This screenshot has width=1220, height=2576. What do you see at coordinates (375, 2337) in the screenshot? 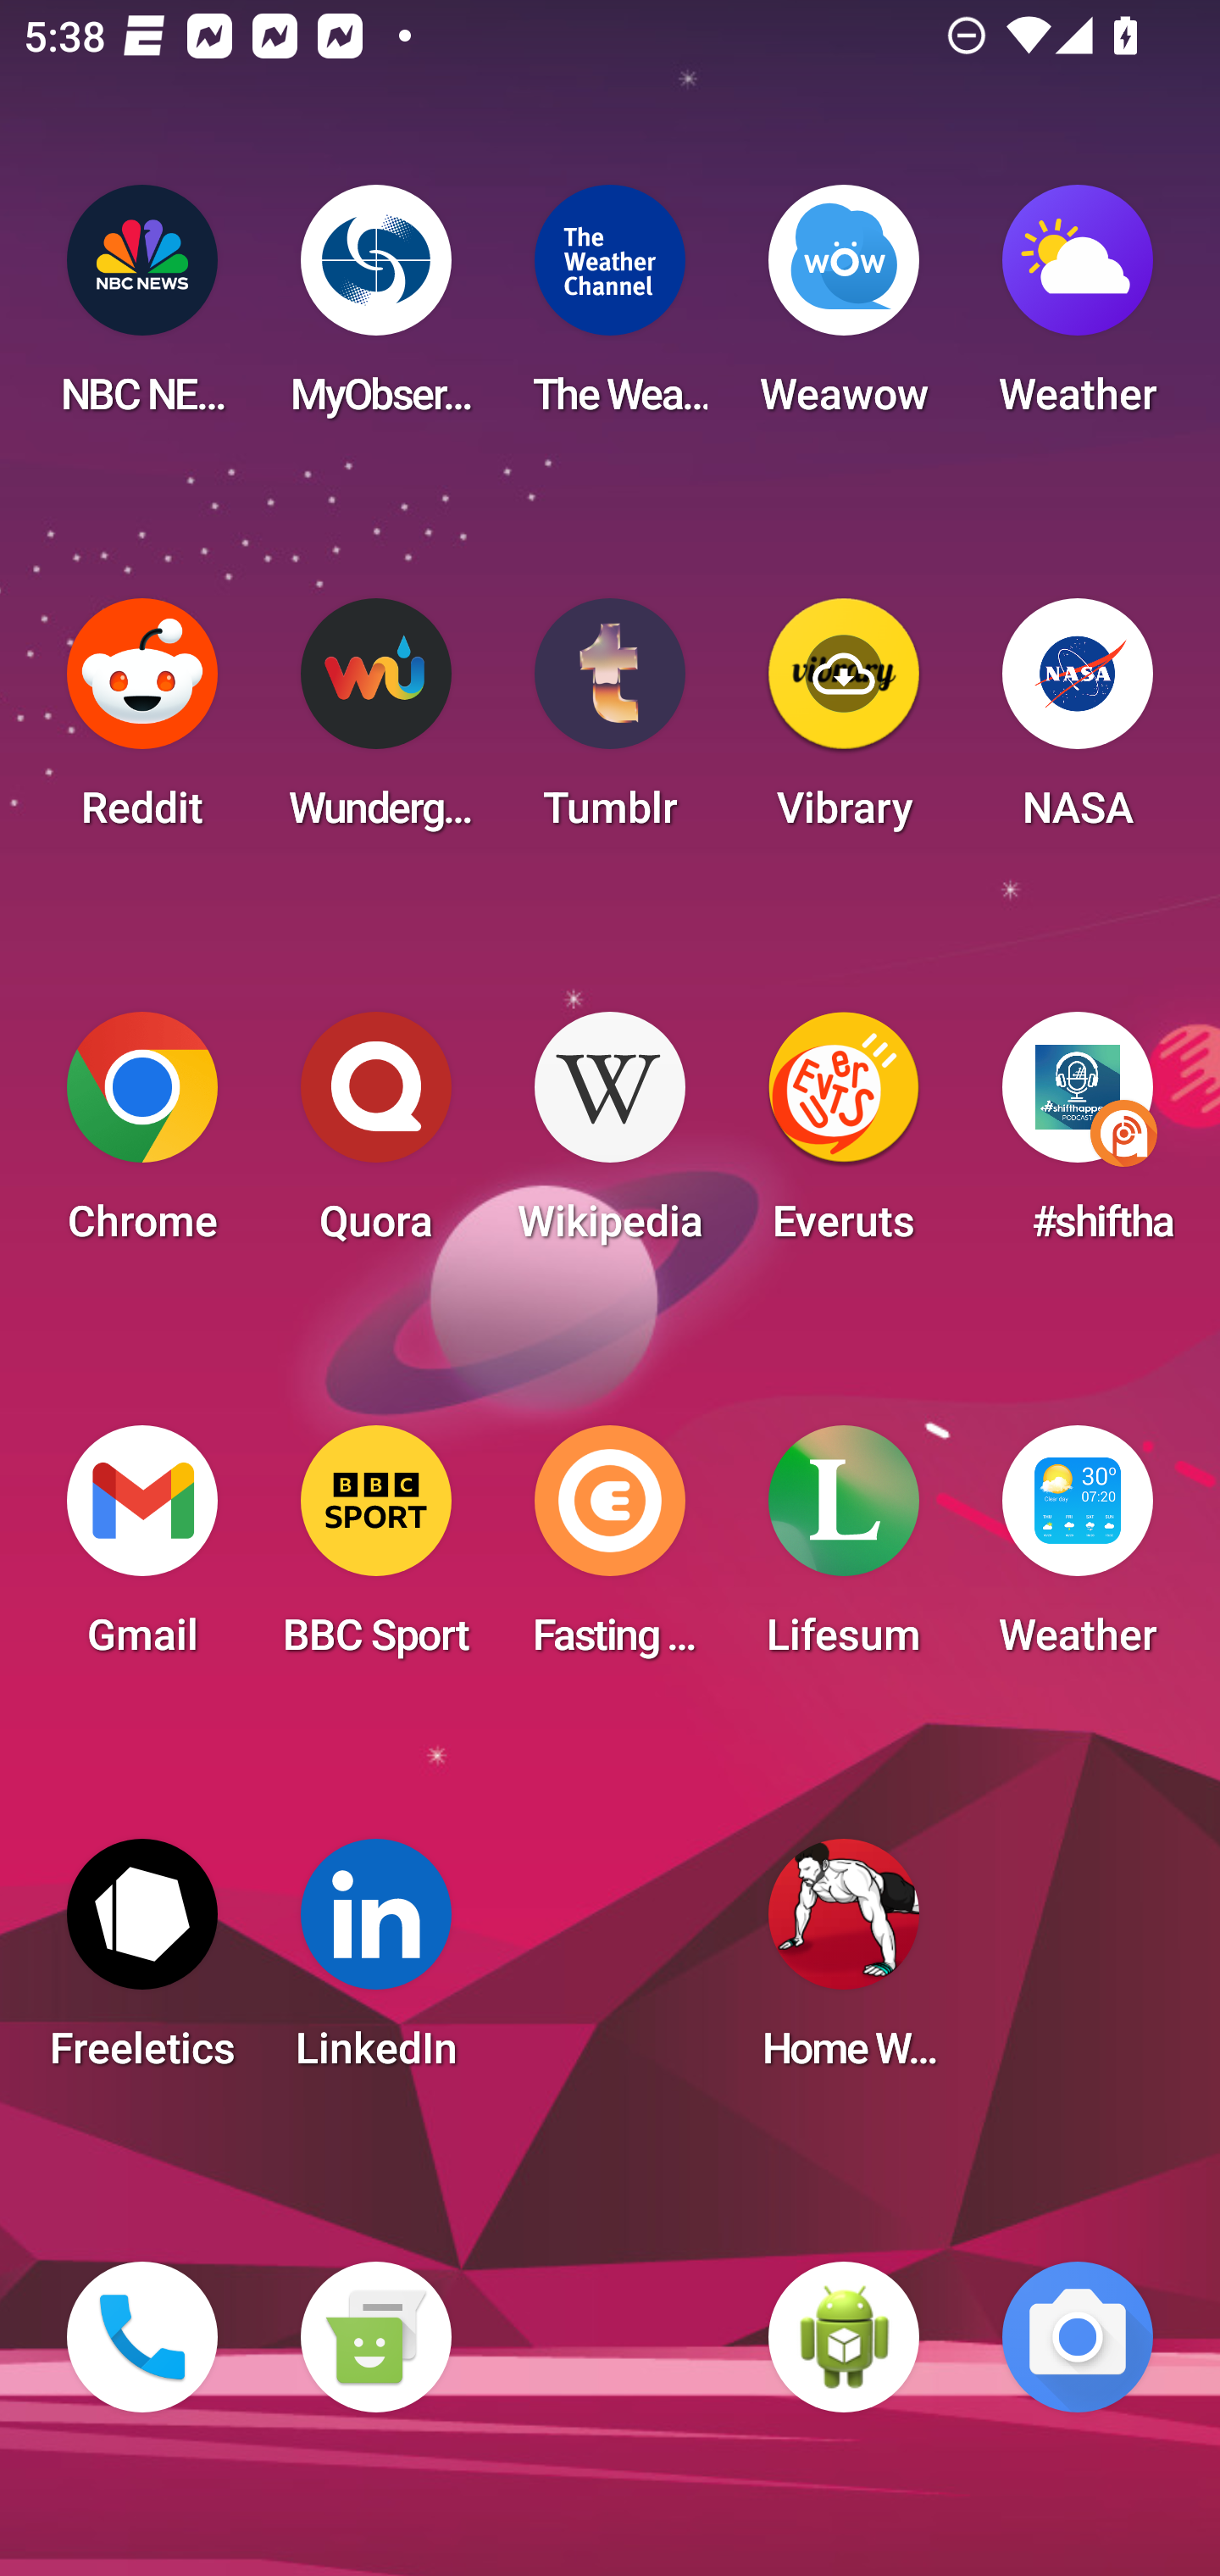
I see `Messaging` at bounding box center [375, 2337].